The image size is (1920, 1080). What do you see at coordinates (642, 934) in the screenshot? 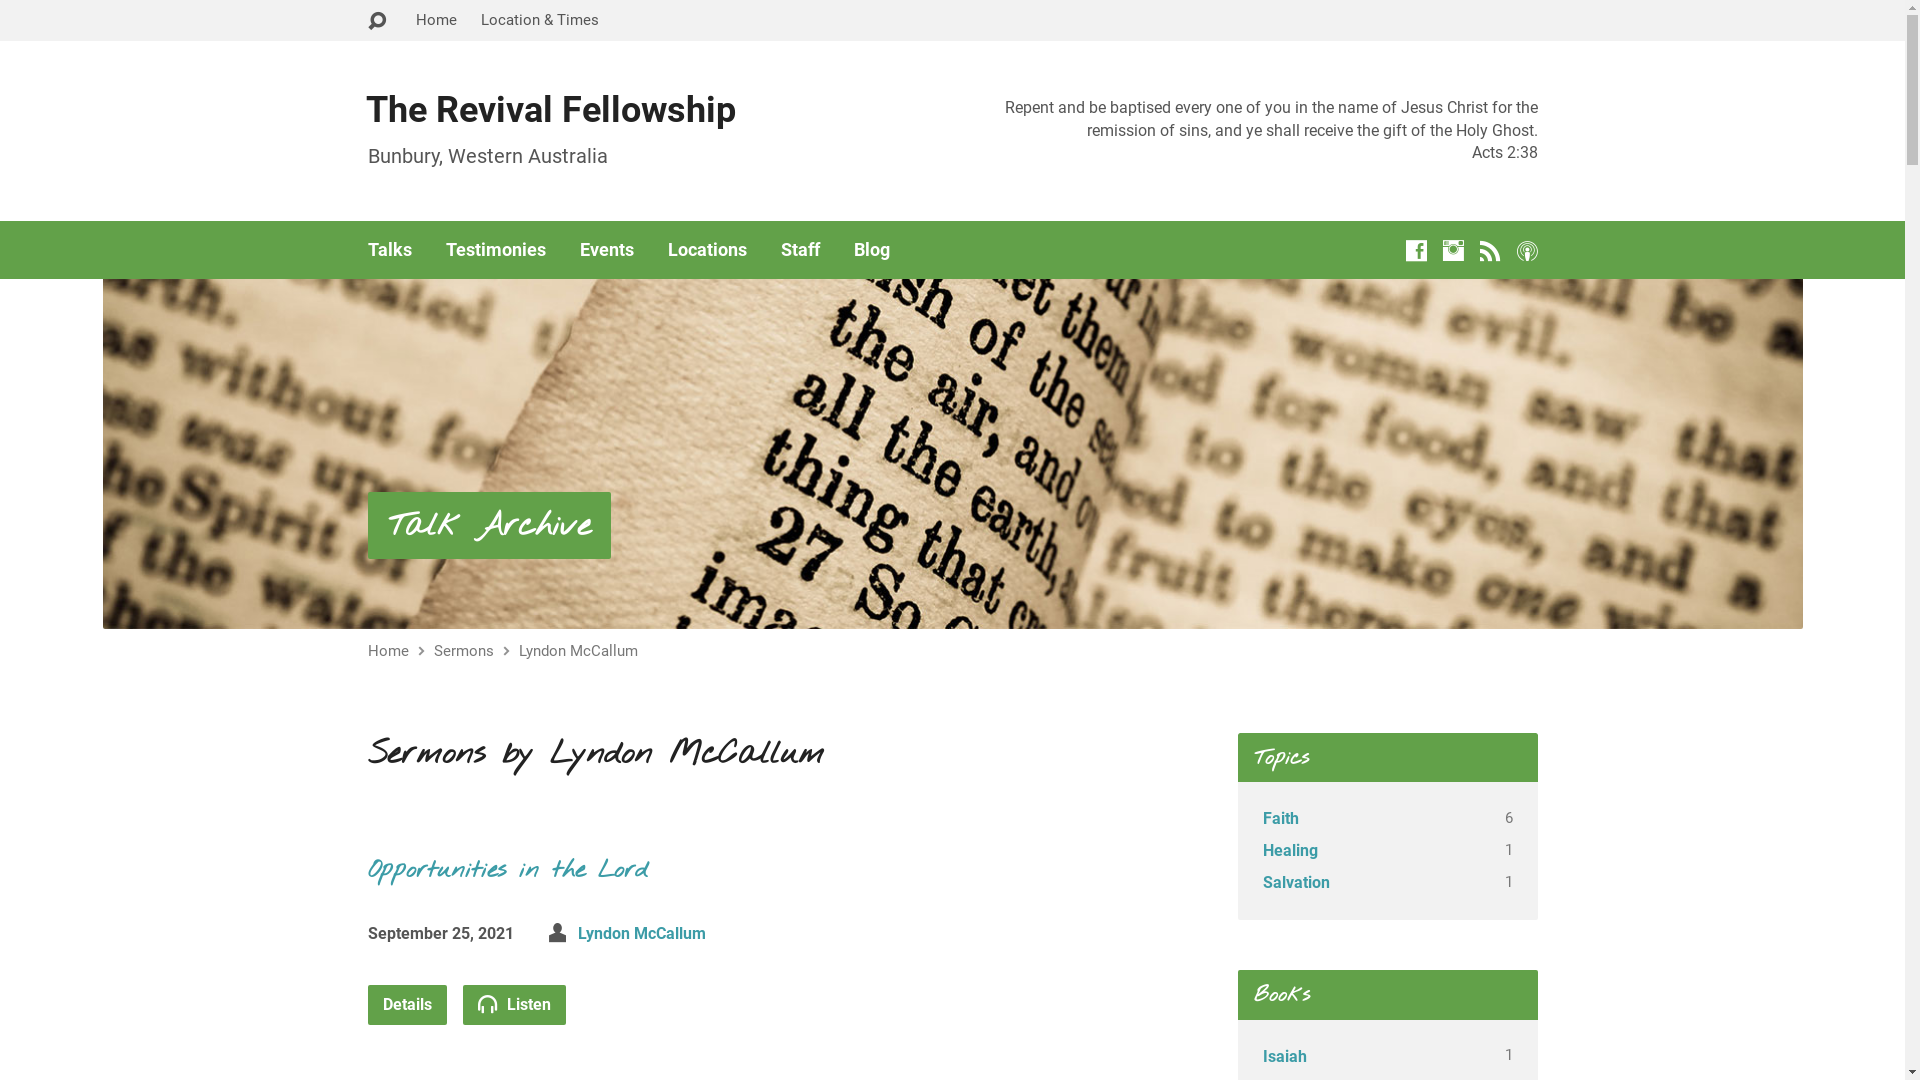
I see `Lyndon McCallum` at bounding box center [642, 934].